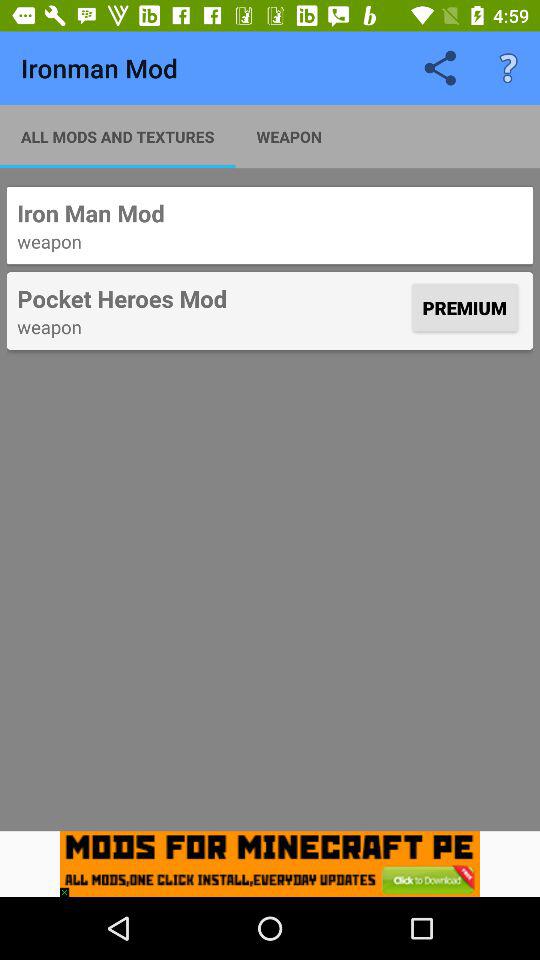 Image resolution: width=540 pixels, height=960 pixels. What do you see at coordinates (118, 136) in the screenshot?
I see `turn on icon above iron man mod icon` at bounding box center [118, 136].